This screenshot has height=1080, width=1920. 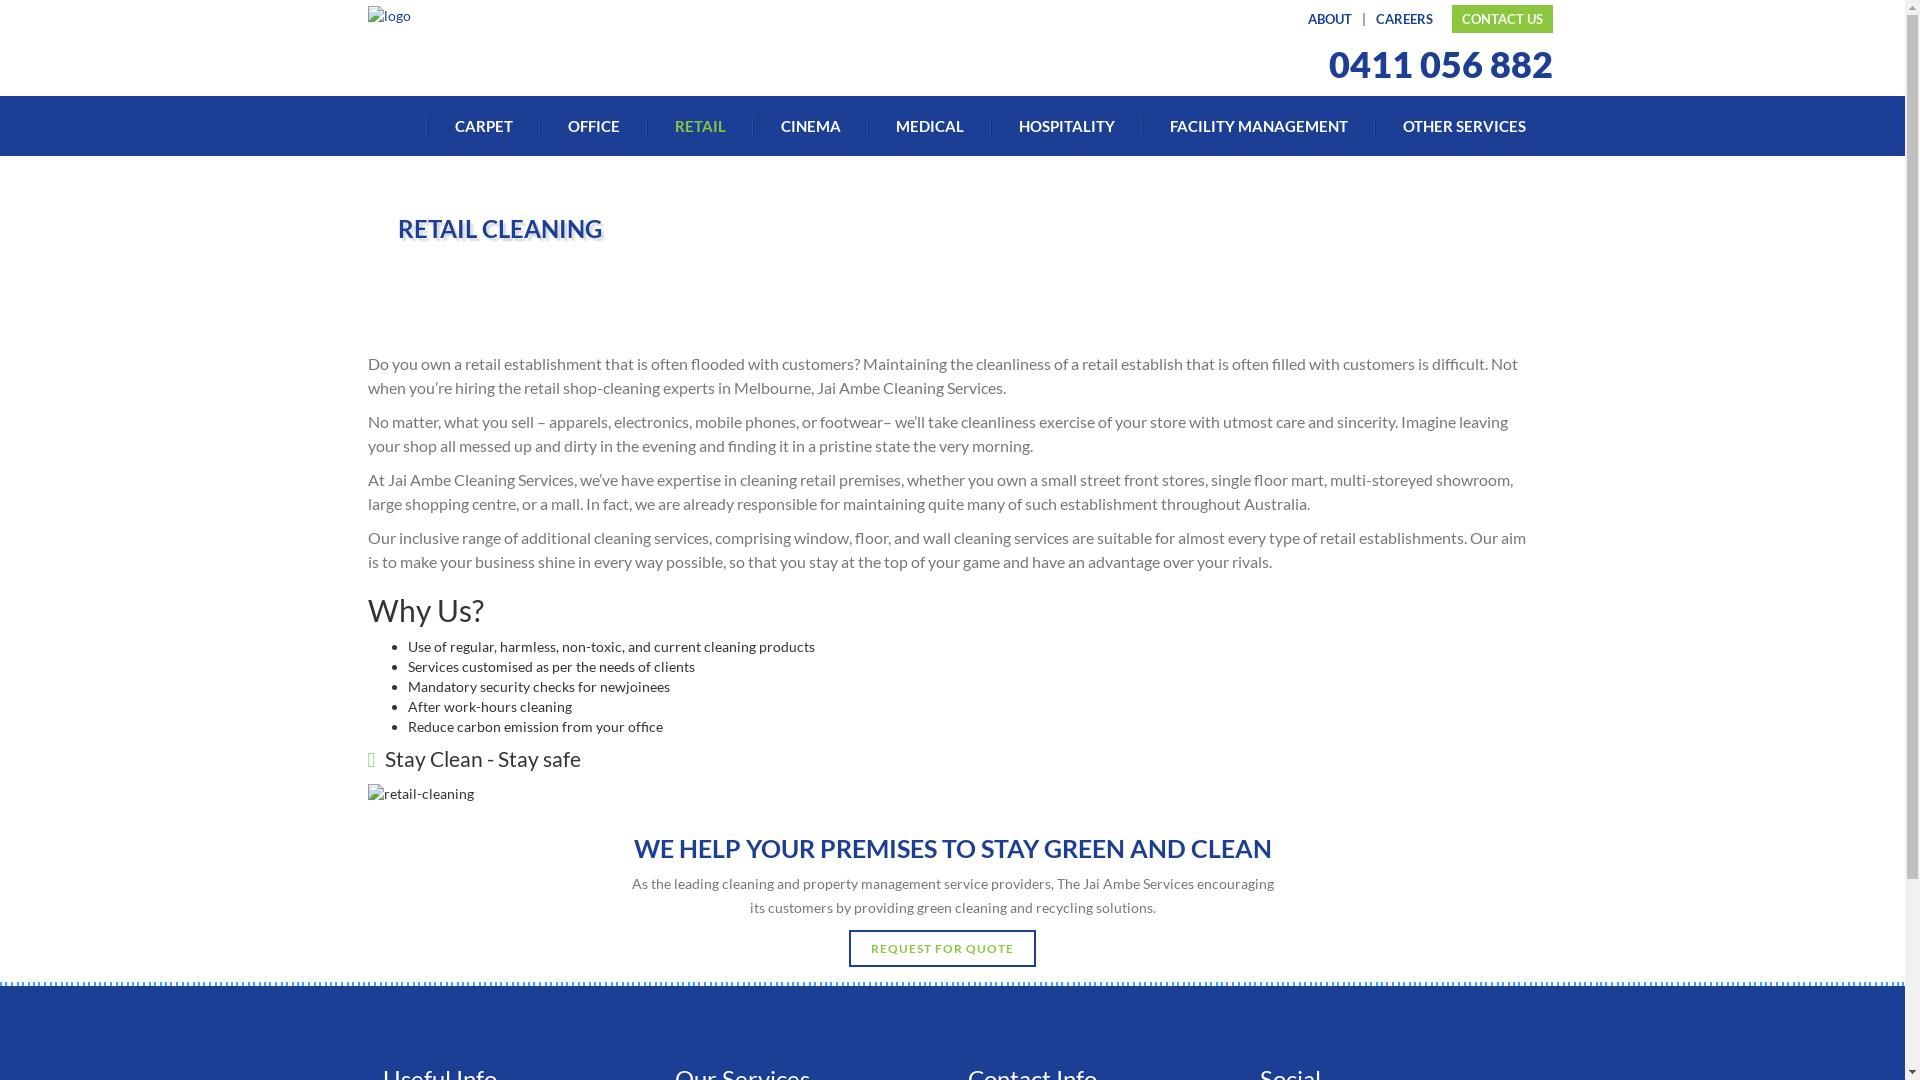 What do you see at coordinates (1329, 19) in the screenshot?
I see `ABOUT` at bounding box center [1329, 19].